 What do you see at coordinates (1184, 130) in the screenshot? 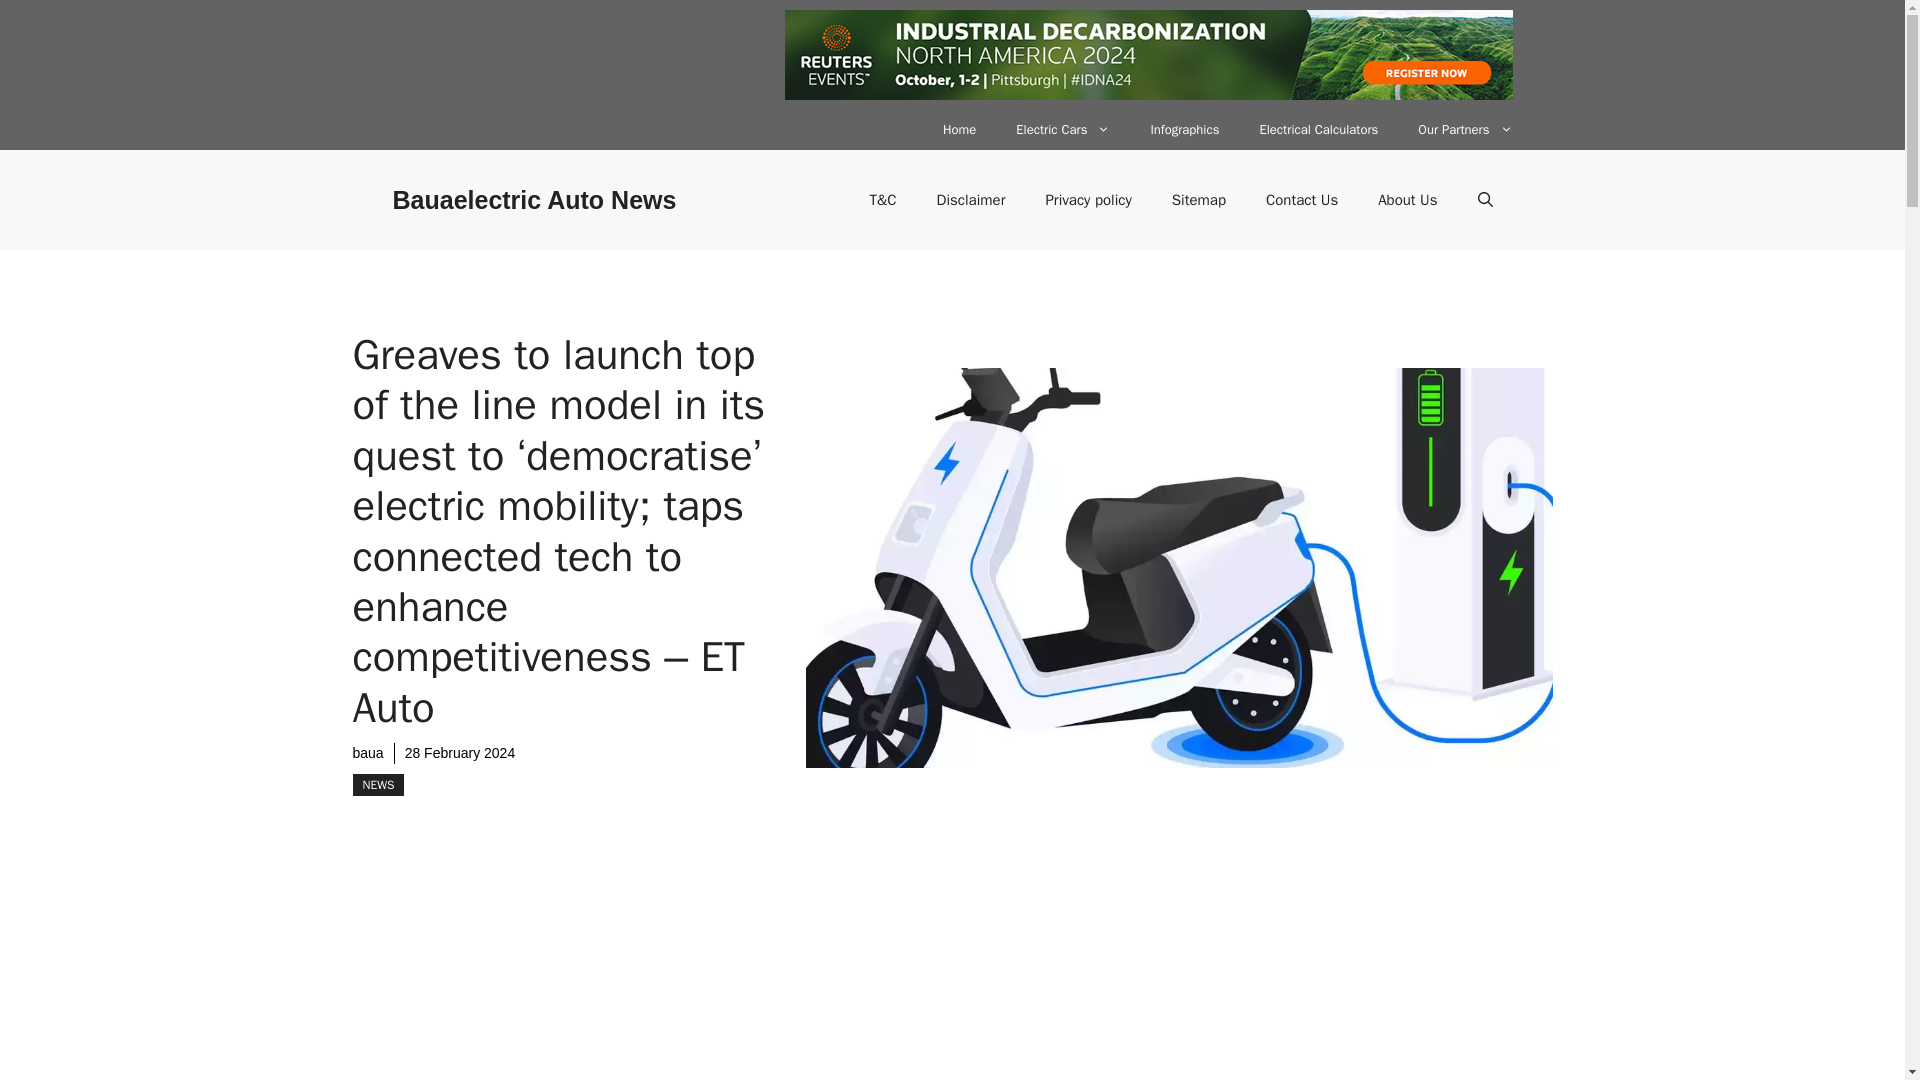
I see `Infographics` at bounding box center [1184, 130].